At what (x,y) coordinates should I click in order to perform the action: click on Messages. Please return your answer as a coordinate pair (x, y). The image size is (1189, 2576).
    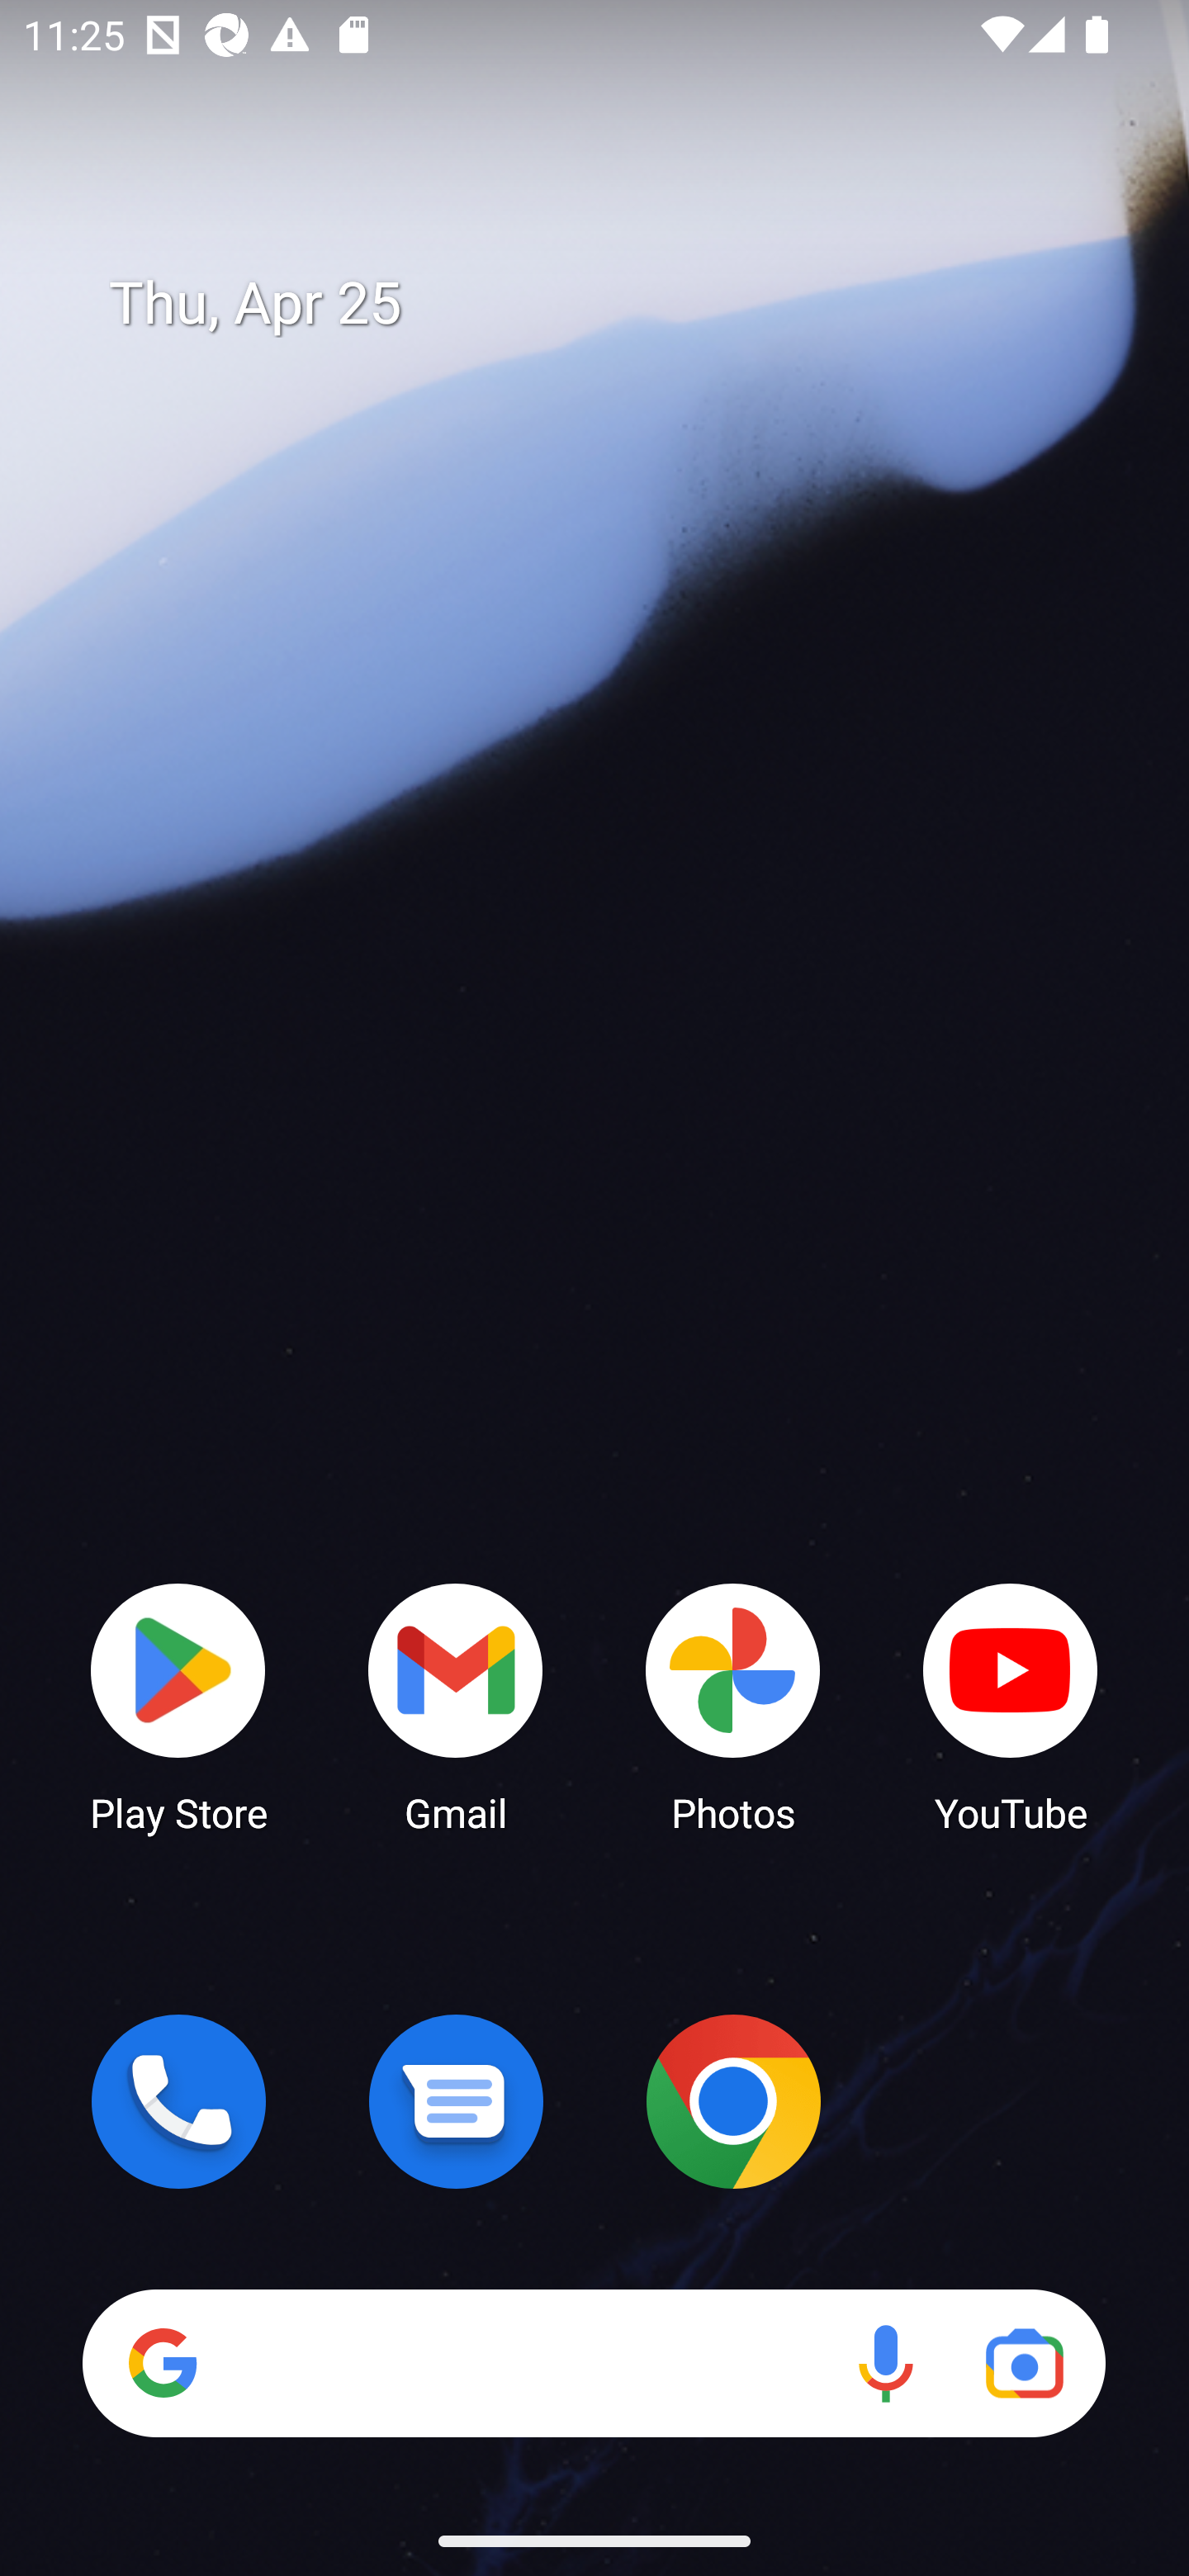
    Looking at the image, I should click on (456, 2101).